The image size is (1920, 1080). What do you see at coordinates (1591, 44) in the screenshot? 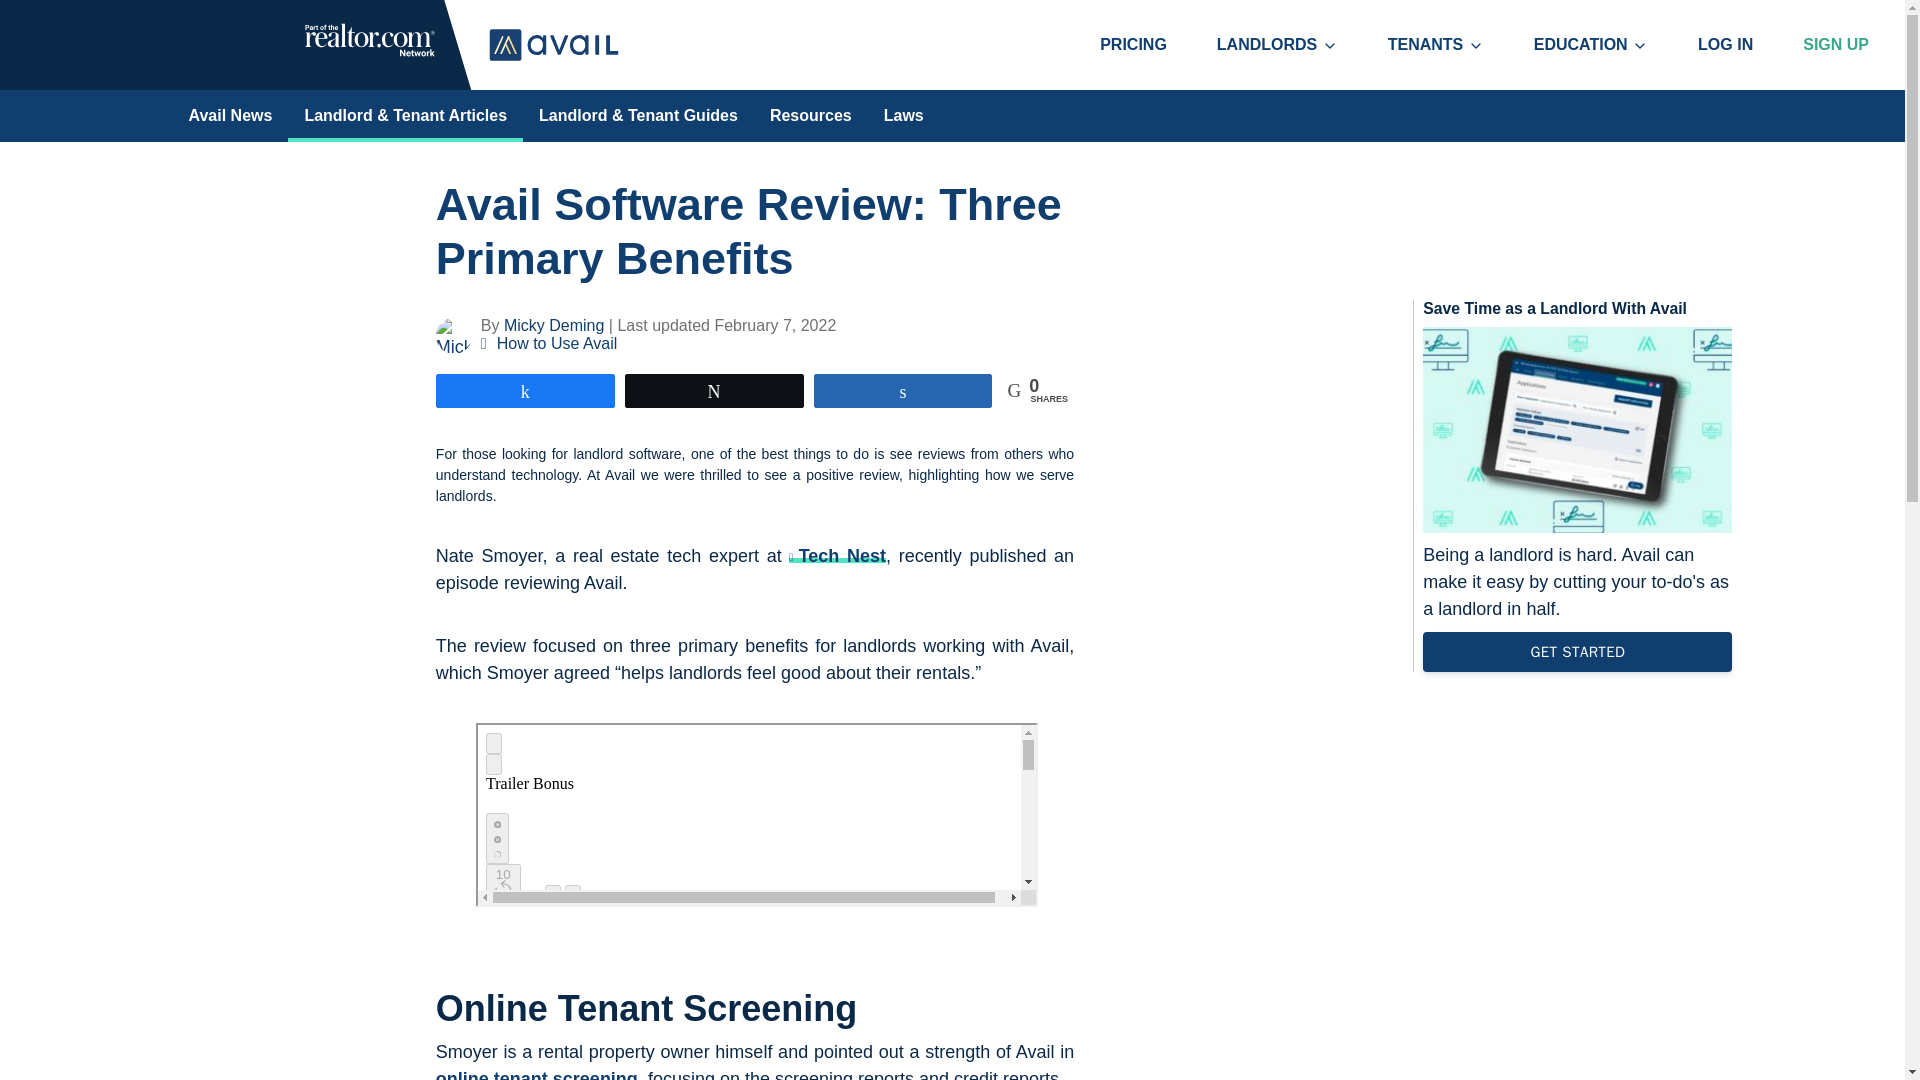
I see `EDUCATION` at bounding box center [1591, 44].